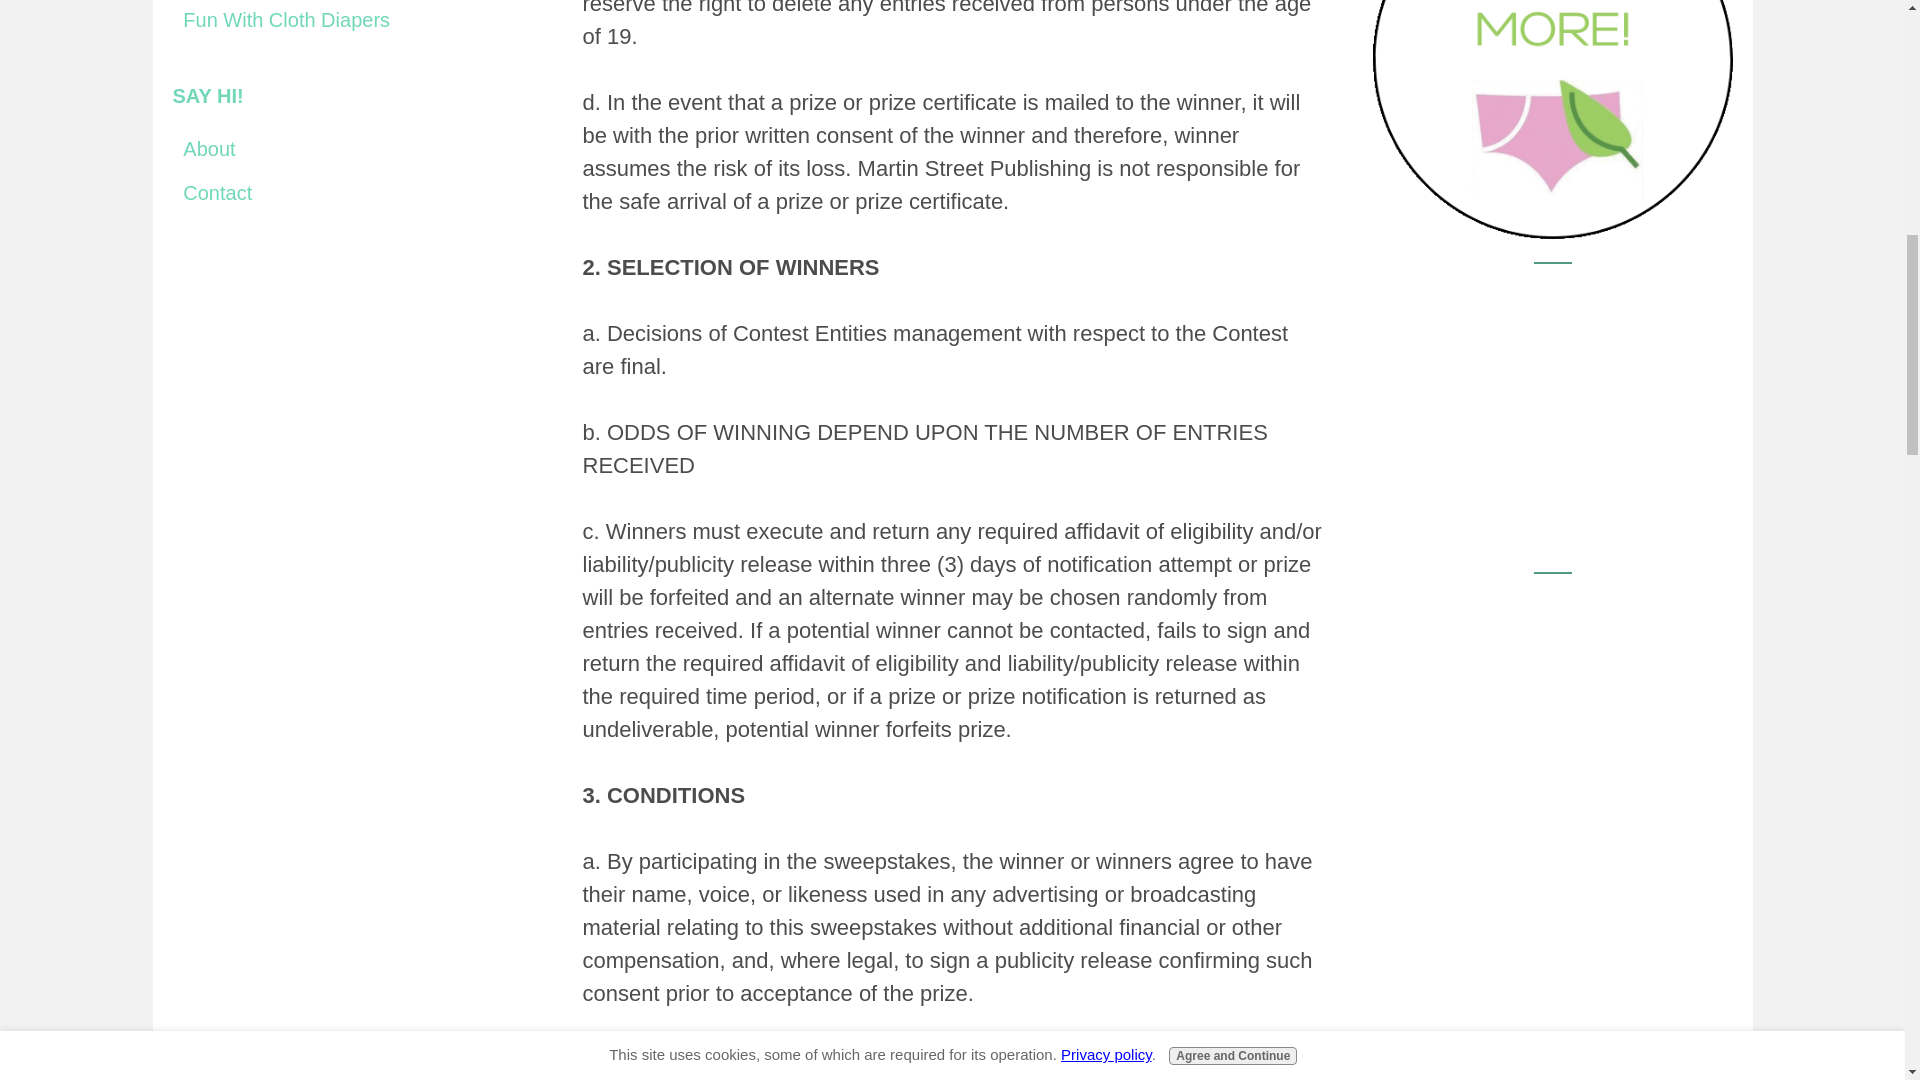 Image resolution: width=1920 pixels, height=1080 pixels. What do you see at coordinates (352, 192) in the screenshot?
I see `Contact` at bounding box center [352, 192].